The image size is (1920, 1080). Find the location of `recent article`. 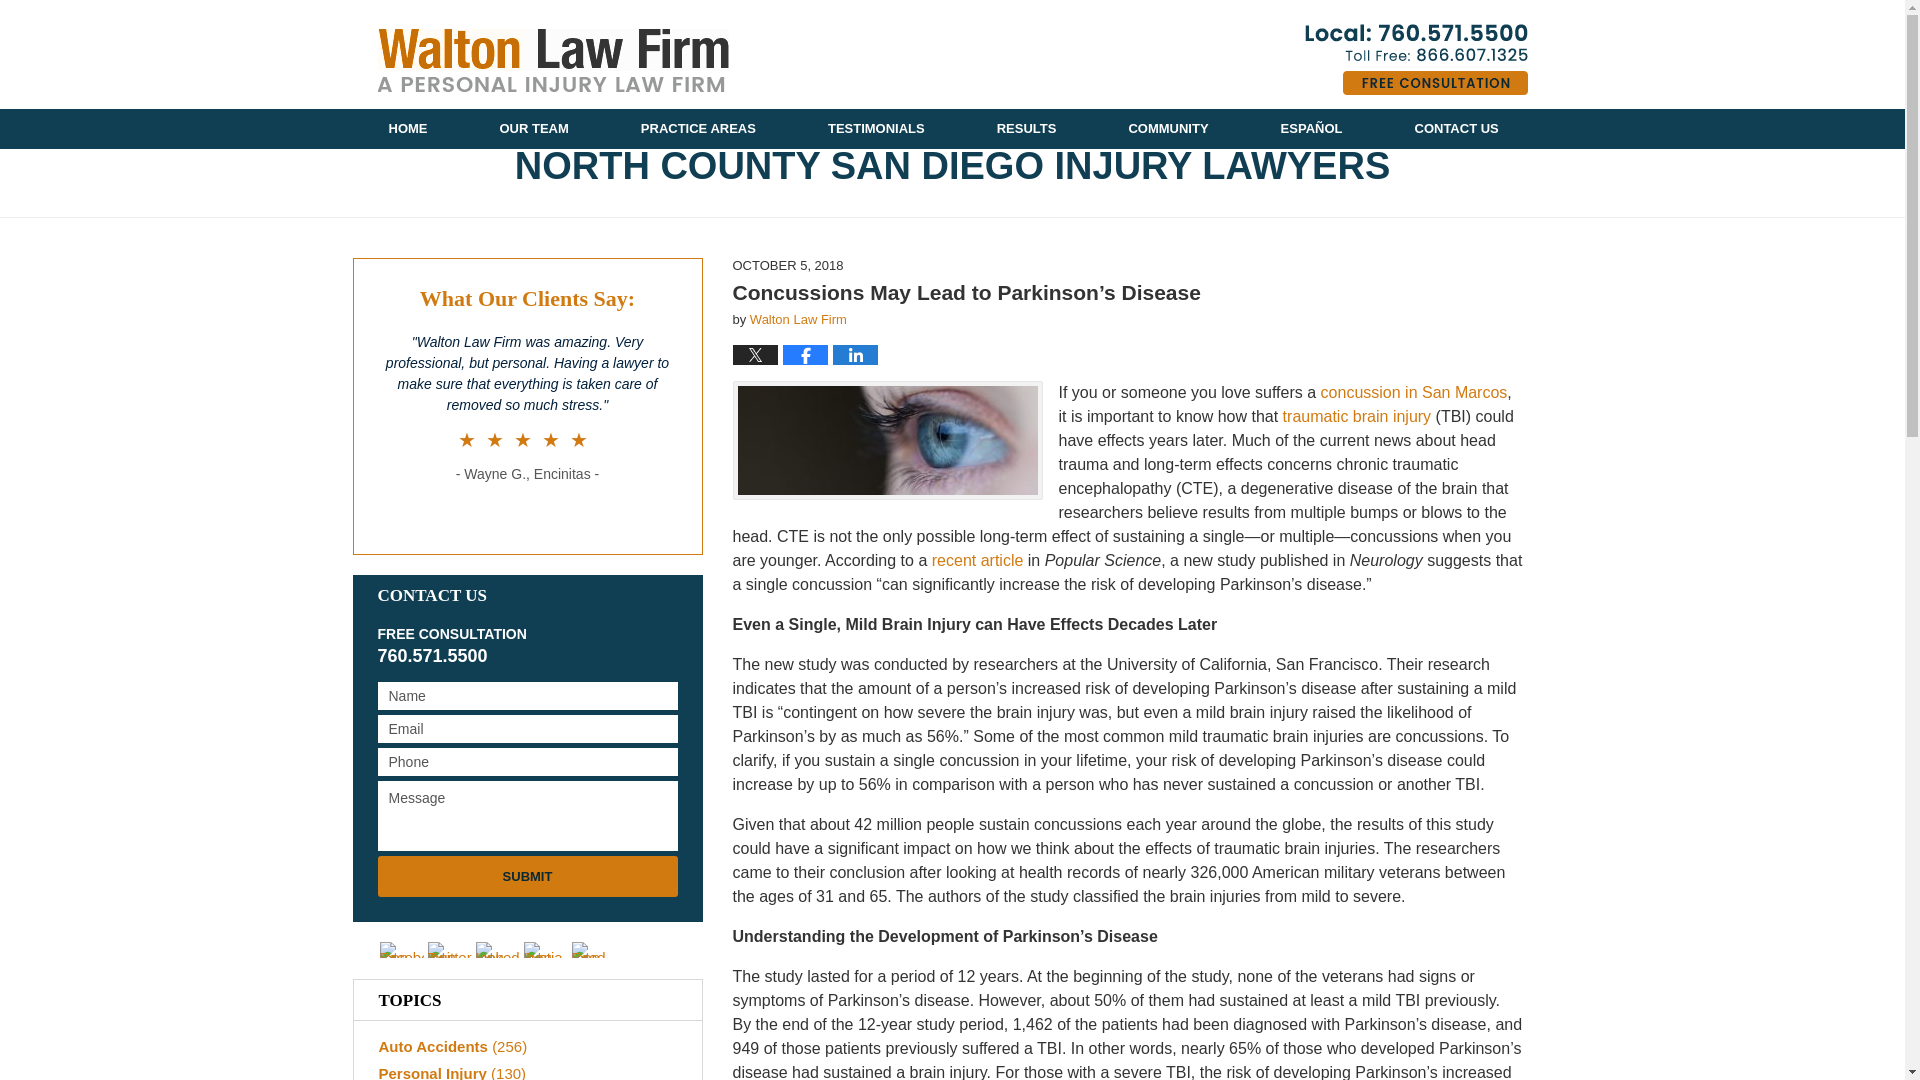

recent article is located at coordinates (975, 560).